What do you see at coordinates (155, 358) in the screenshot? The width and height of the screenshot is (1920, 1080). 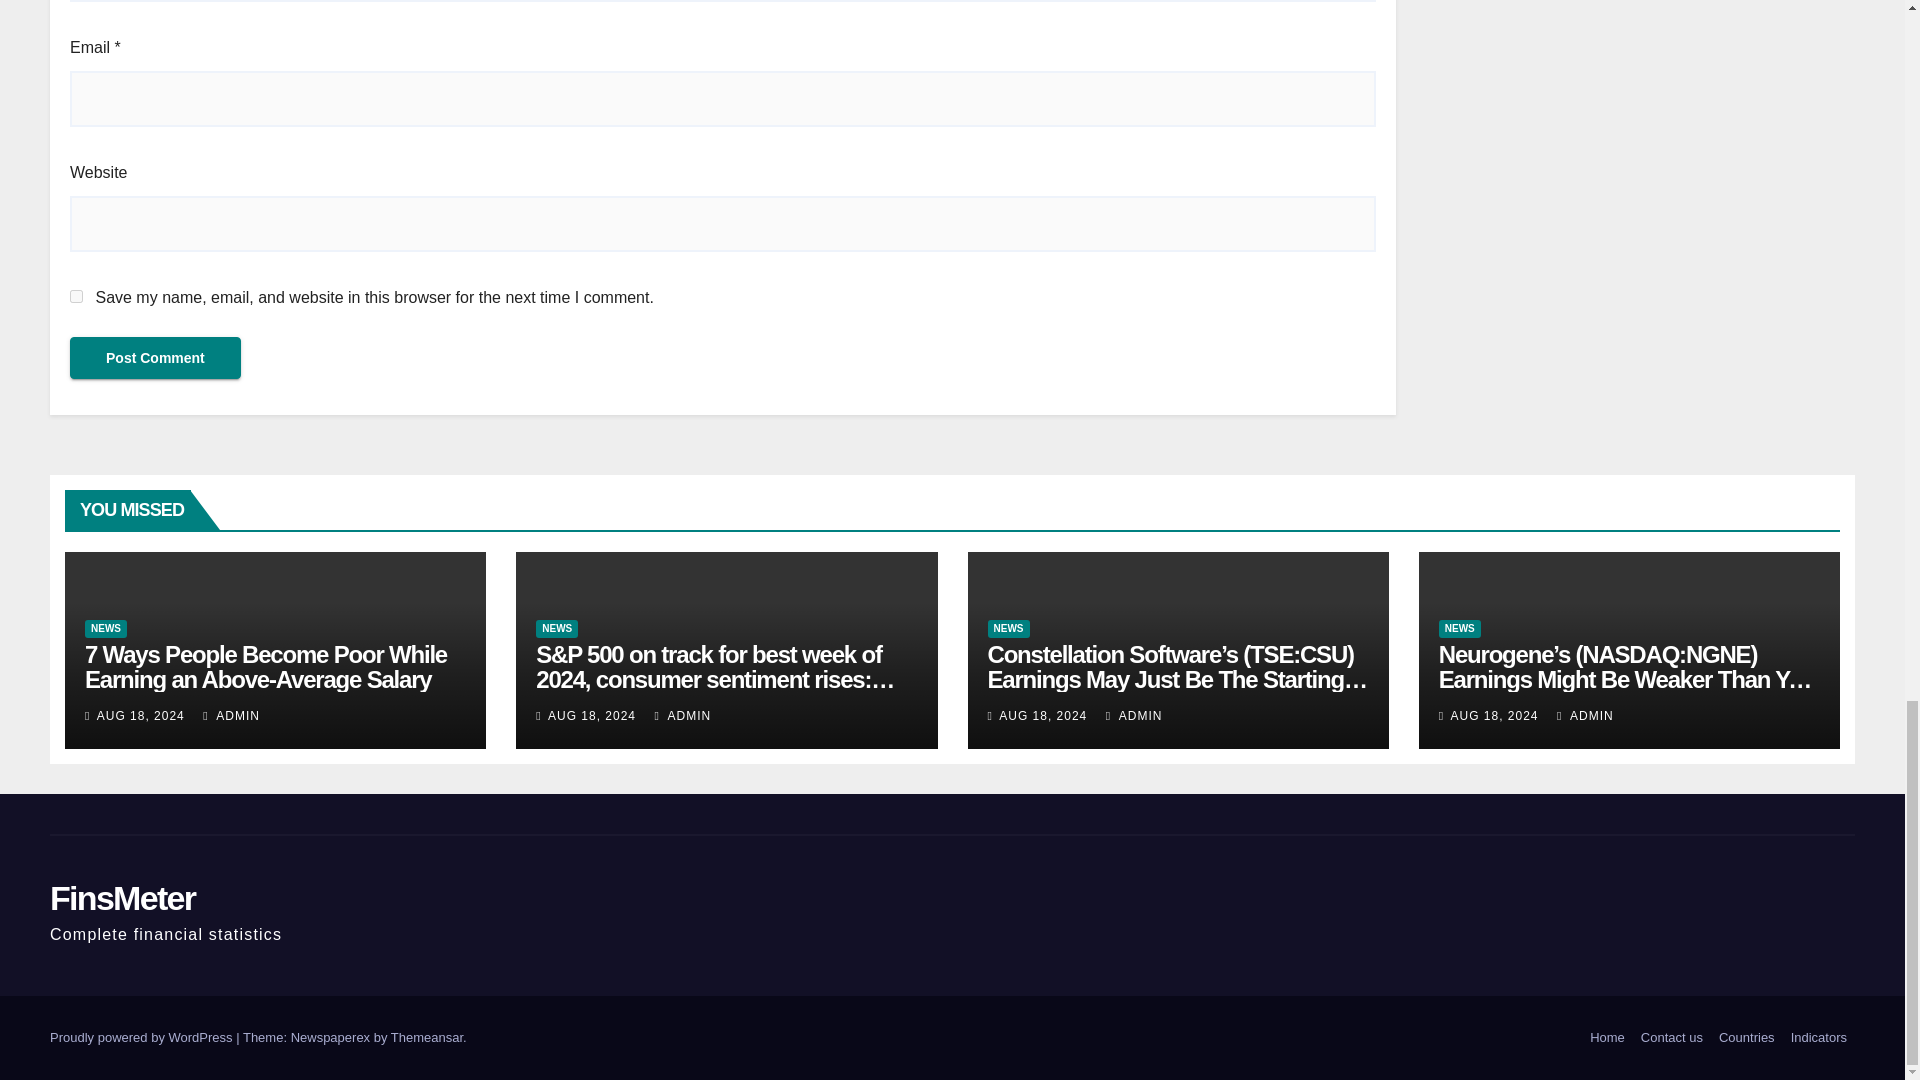 I see `Post Comment` at bounding box center [155, 358].